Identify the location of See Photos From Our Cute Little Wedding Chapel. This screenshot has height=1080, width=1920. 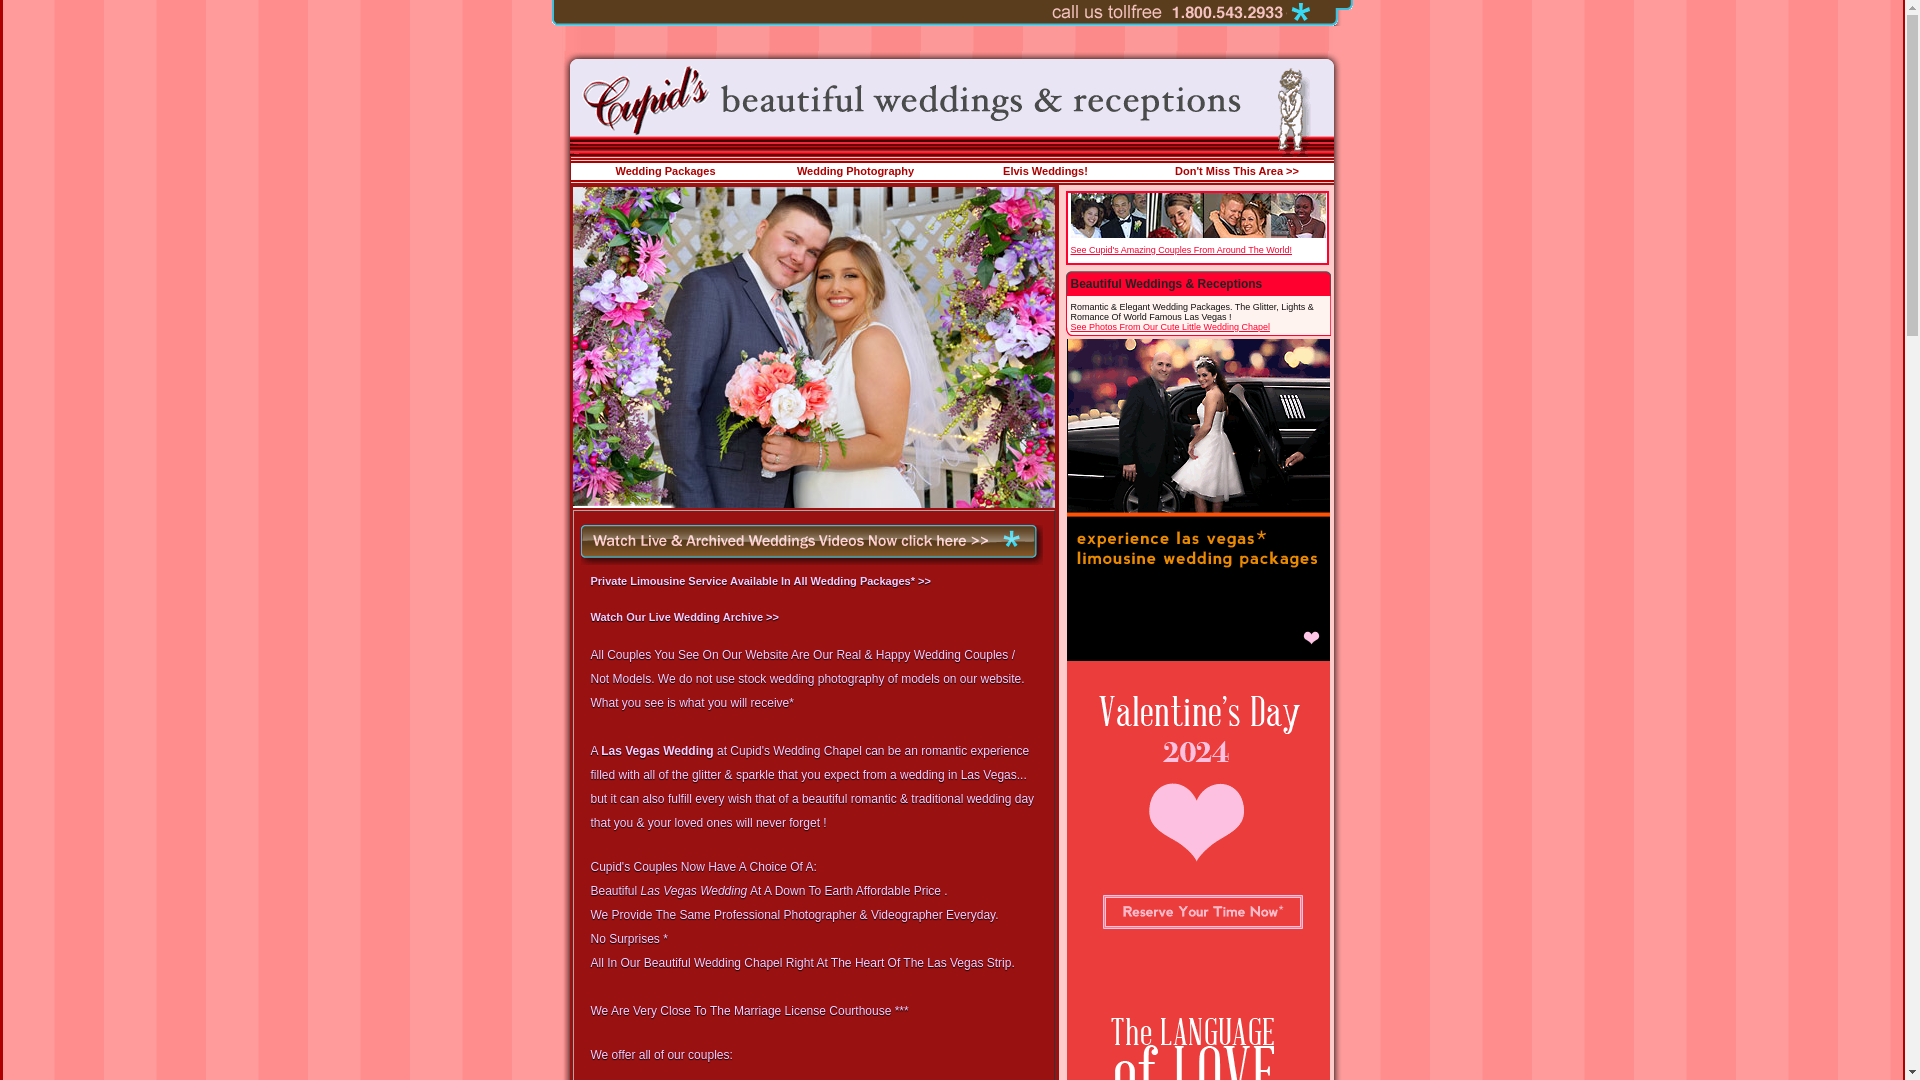
(1169, 326).